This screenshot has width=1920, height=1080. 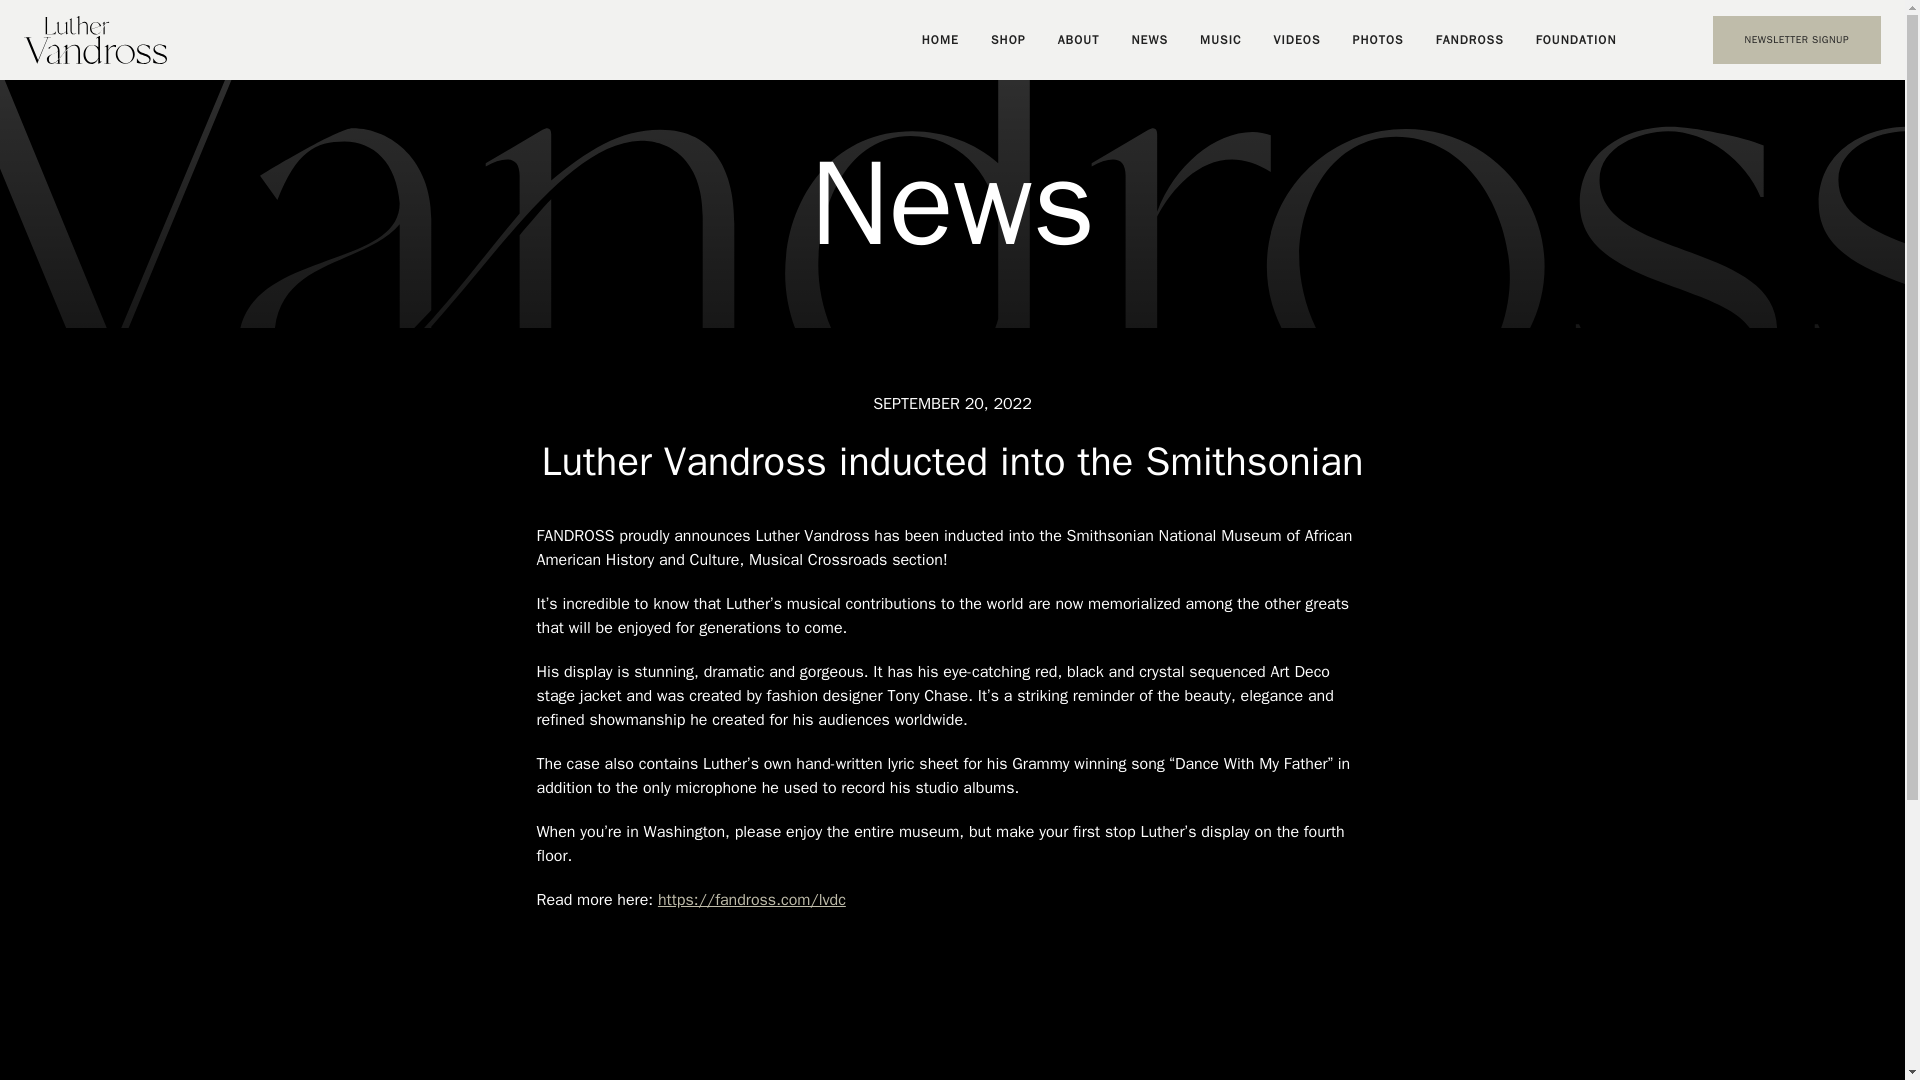 What do you see at coordinates (940, 40) in the screenshot?
I see `HOME` at bounding box center [940, 40].